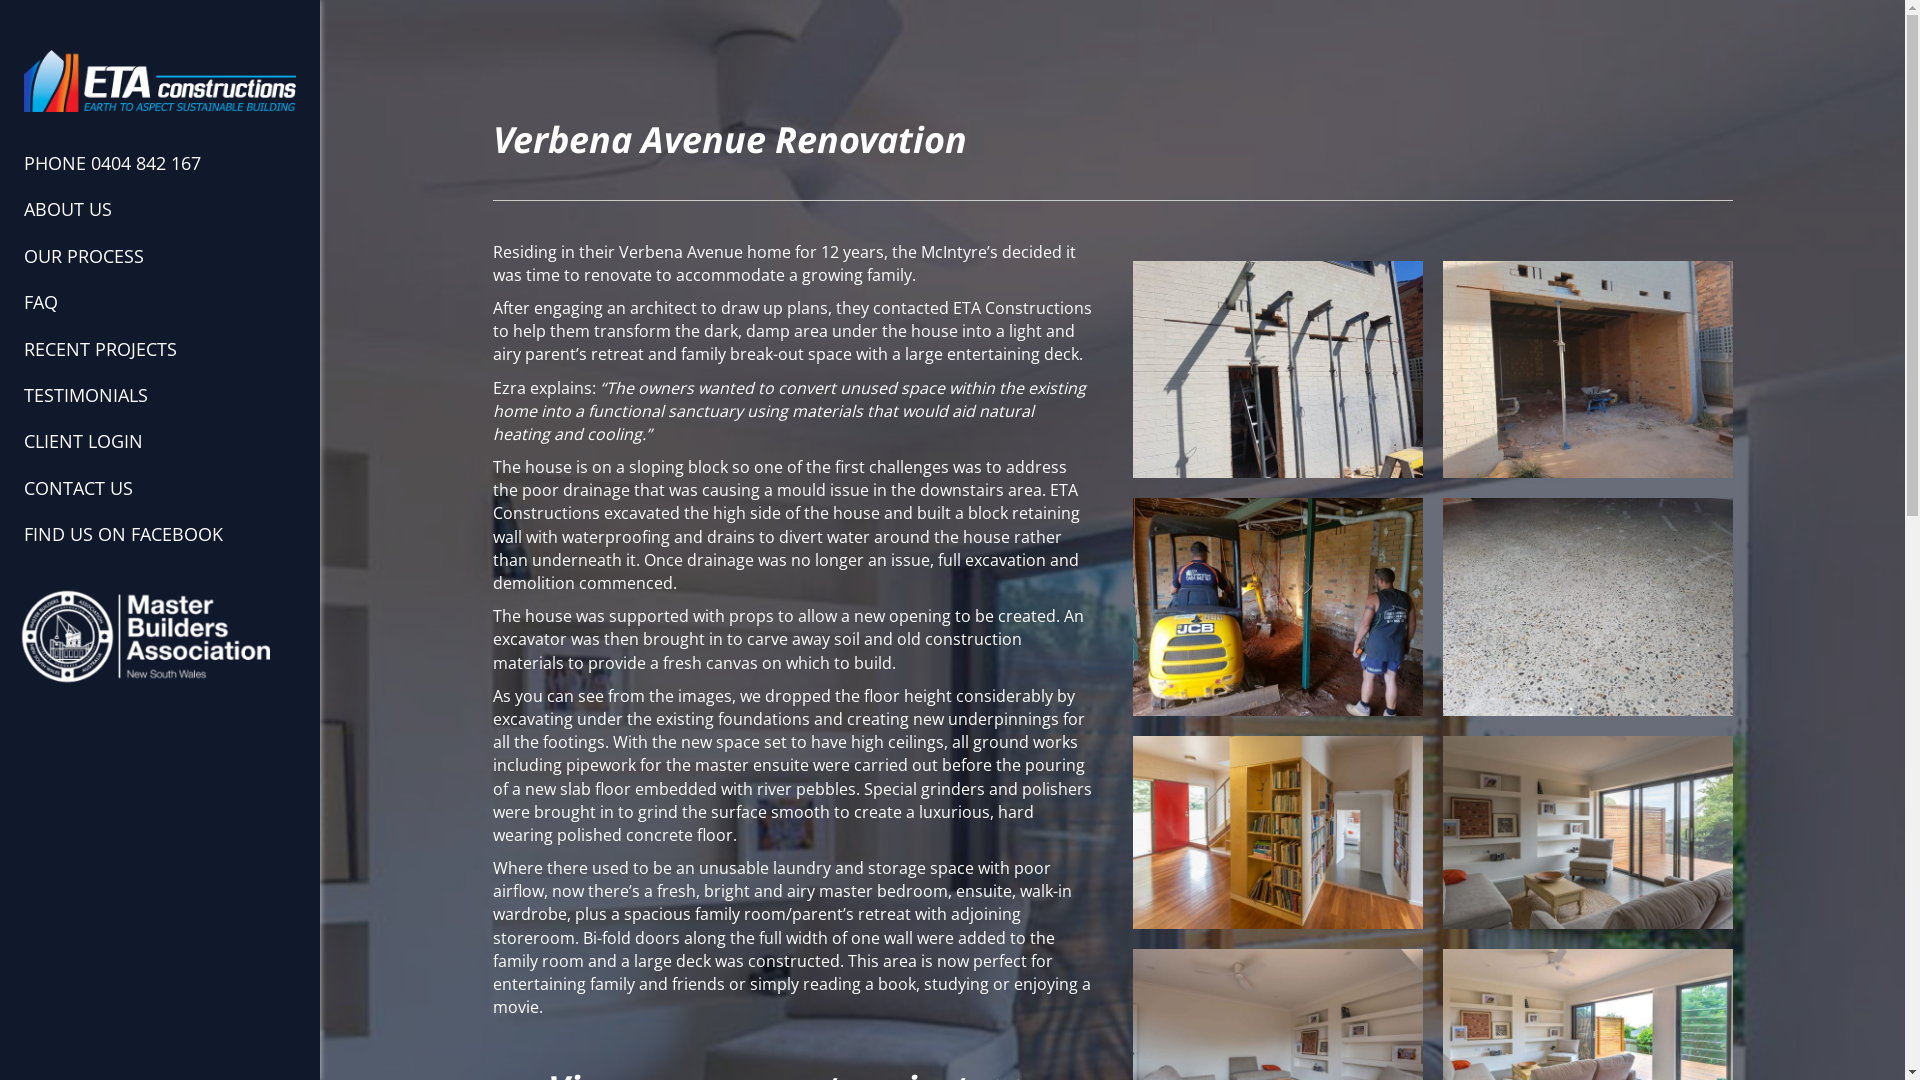 Image resolution: width=1920 pixels, height=1080 pixels. Describe the element at coordinates (1277, 832) in the screenshot. I see `ETA-Constructions-Verbena-Avenue-1` at that location.